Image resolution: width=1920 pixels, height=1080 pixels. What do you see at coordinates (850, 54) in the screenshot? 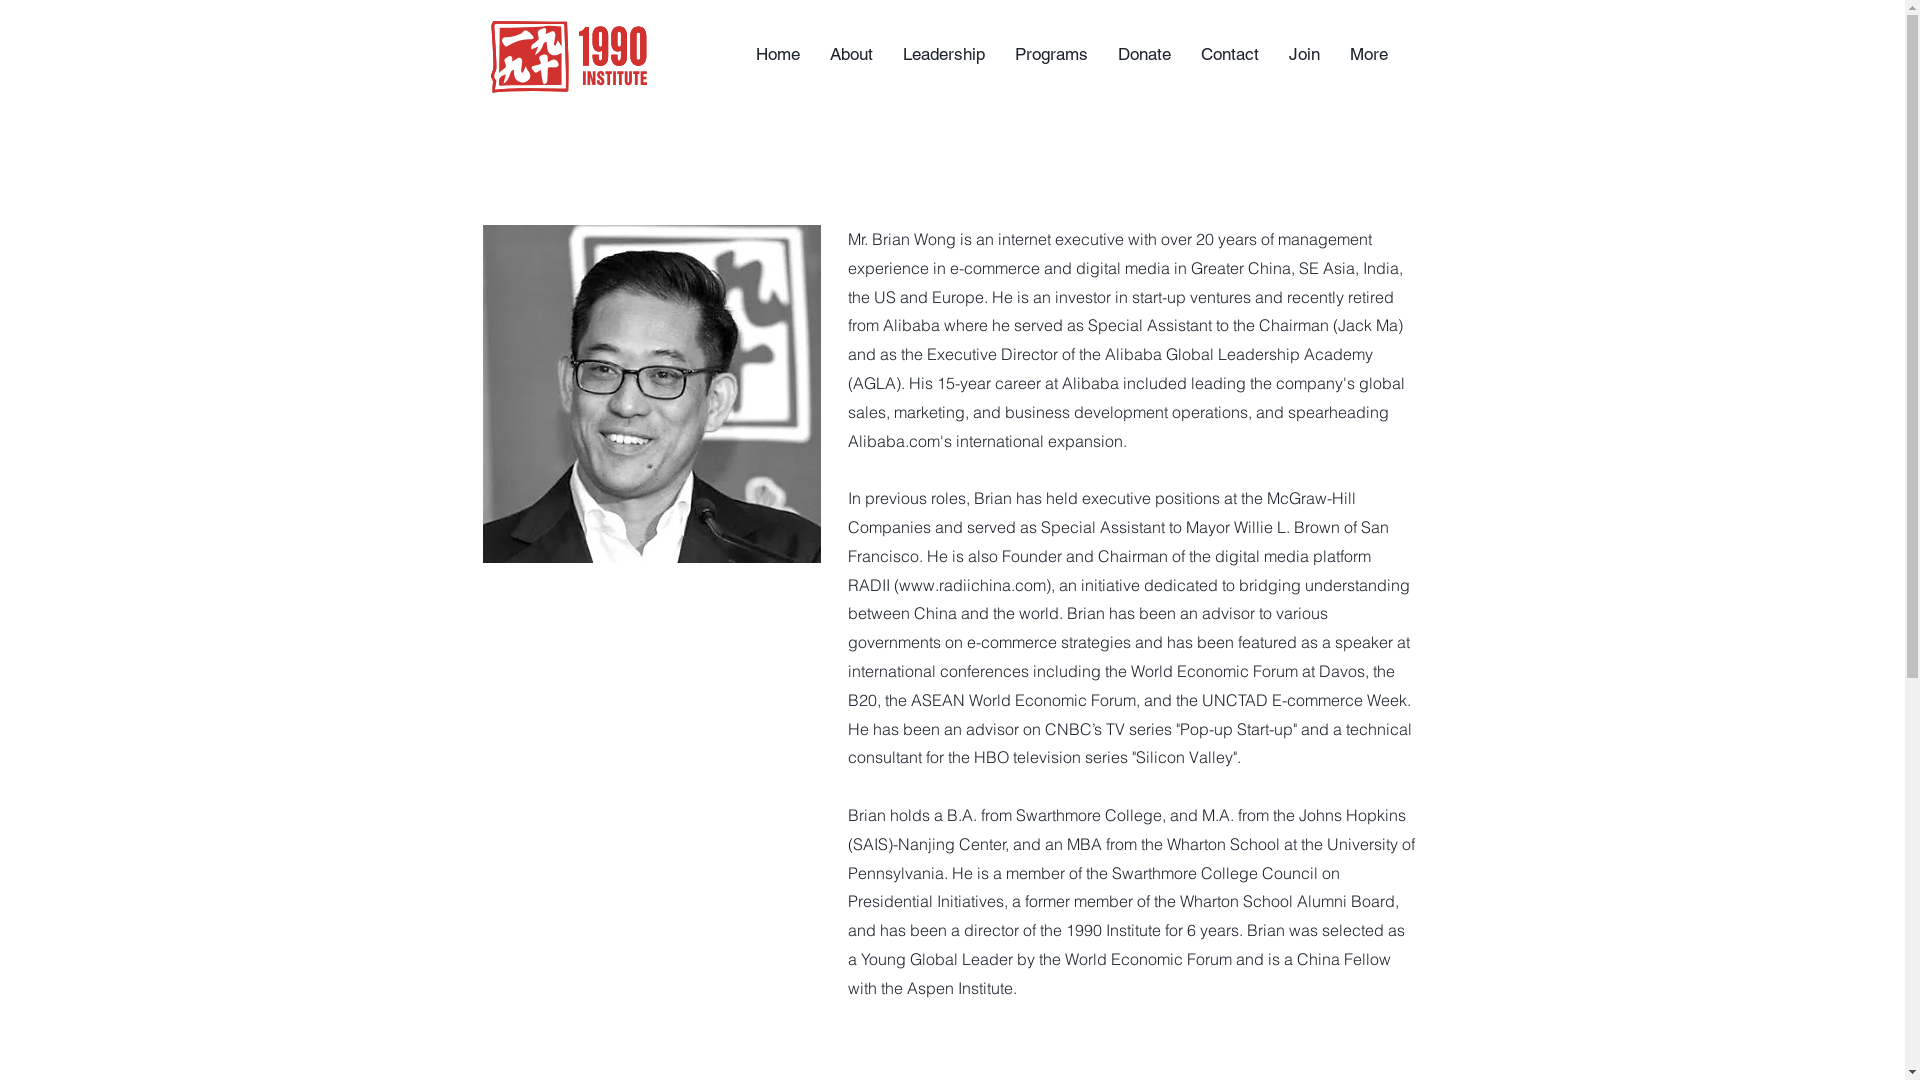
I see `About` at bounding box center [850, 54].